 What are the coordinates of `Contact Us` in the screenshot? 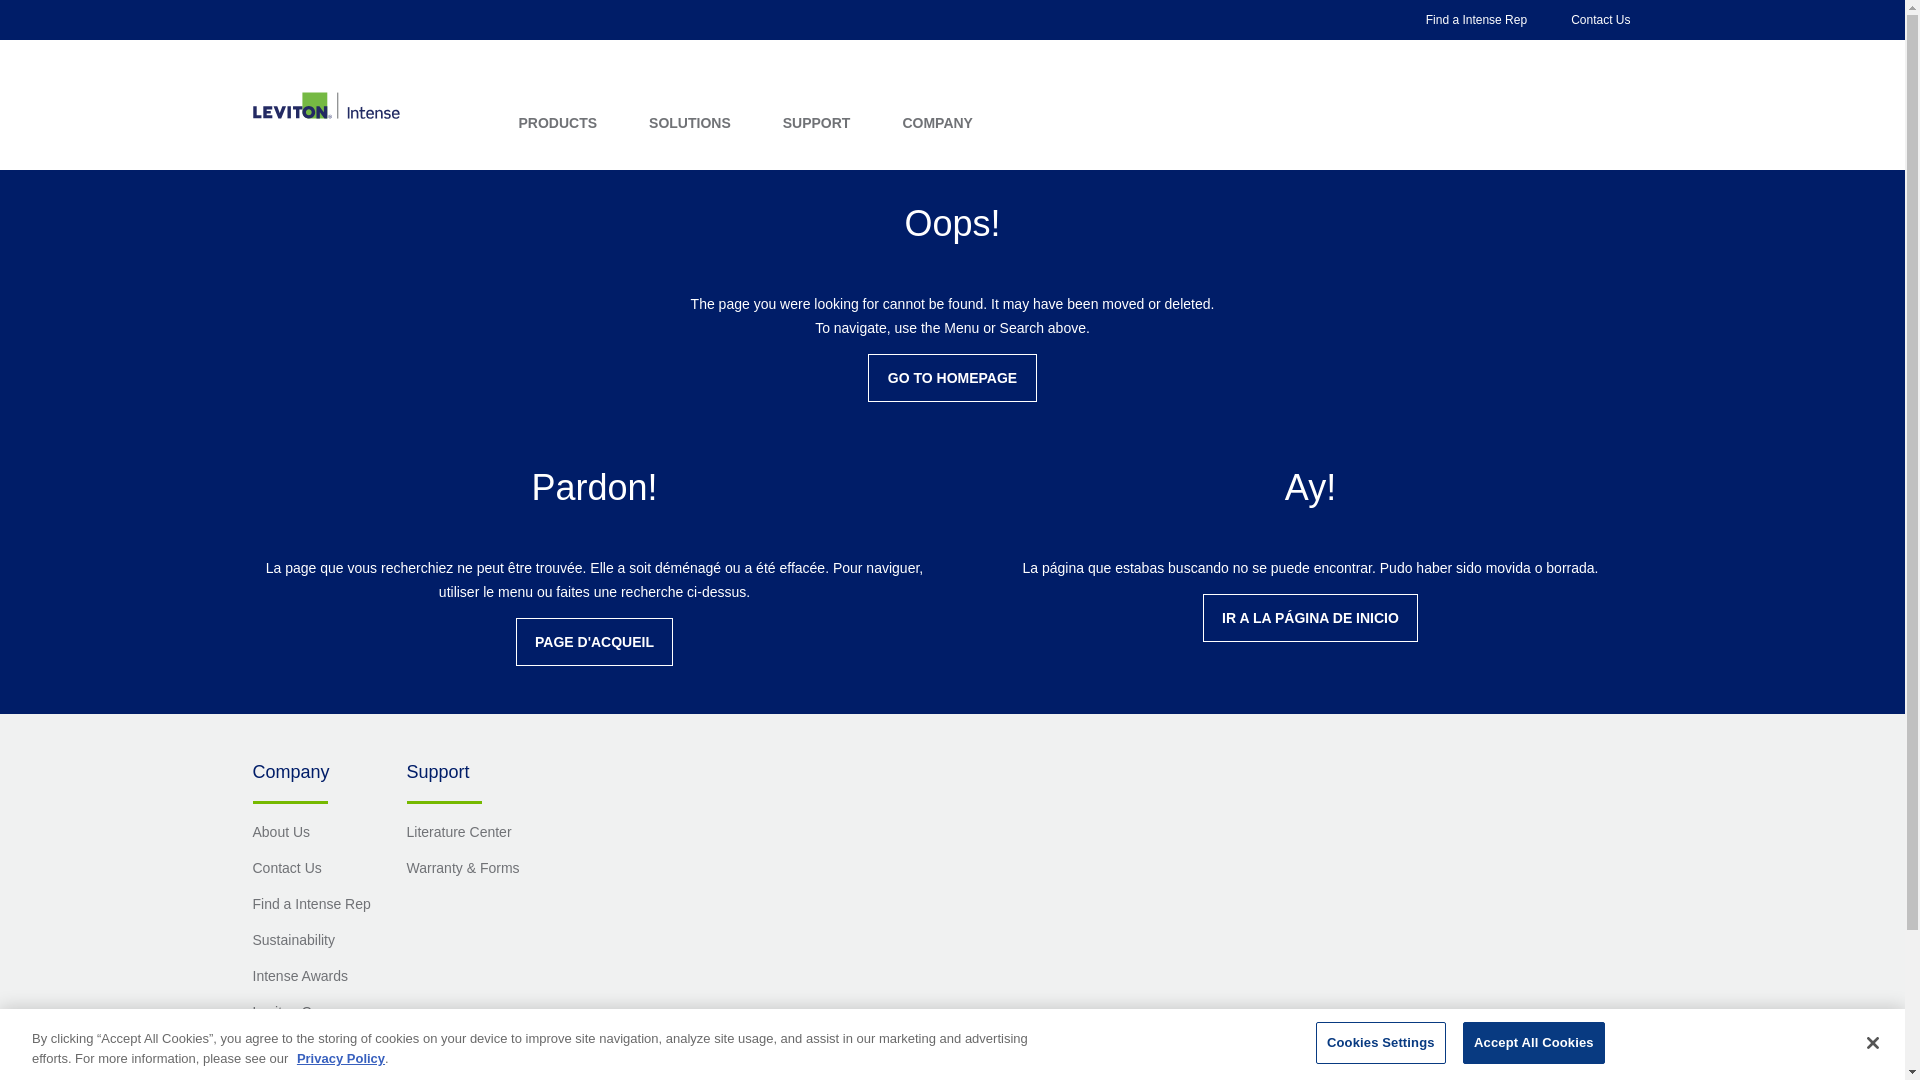 It's located at (1600, 20).